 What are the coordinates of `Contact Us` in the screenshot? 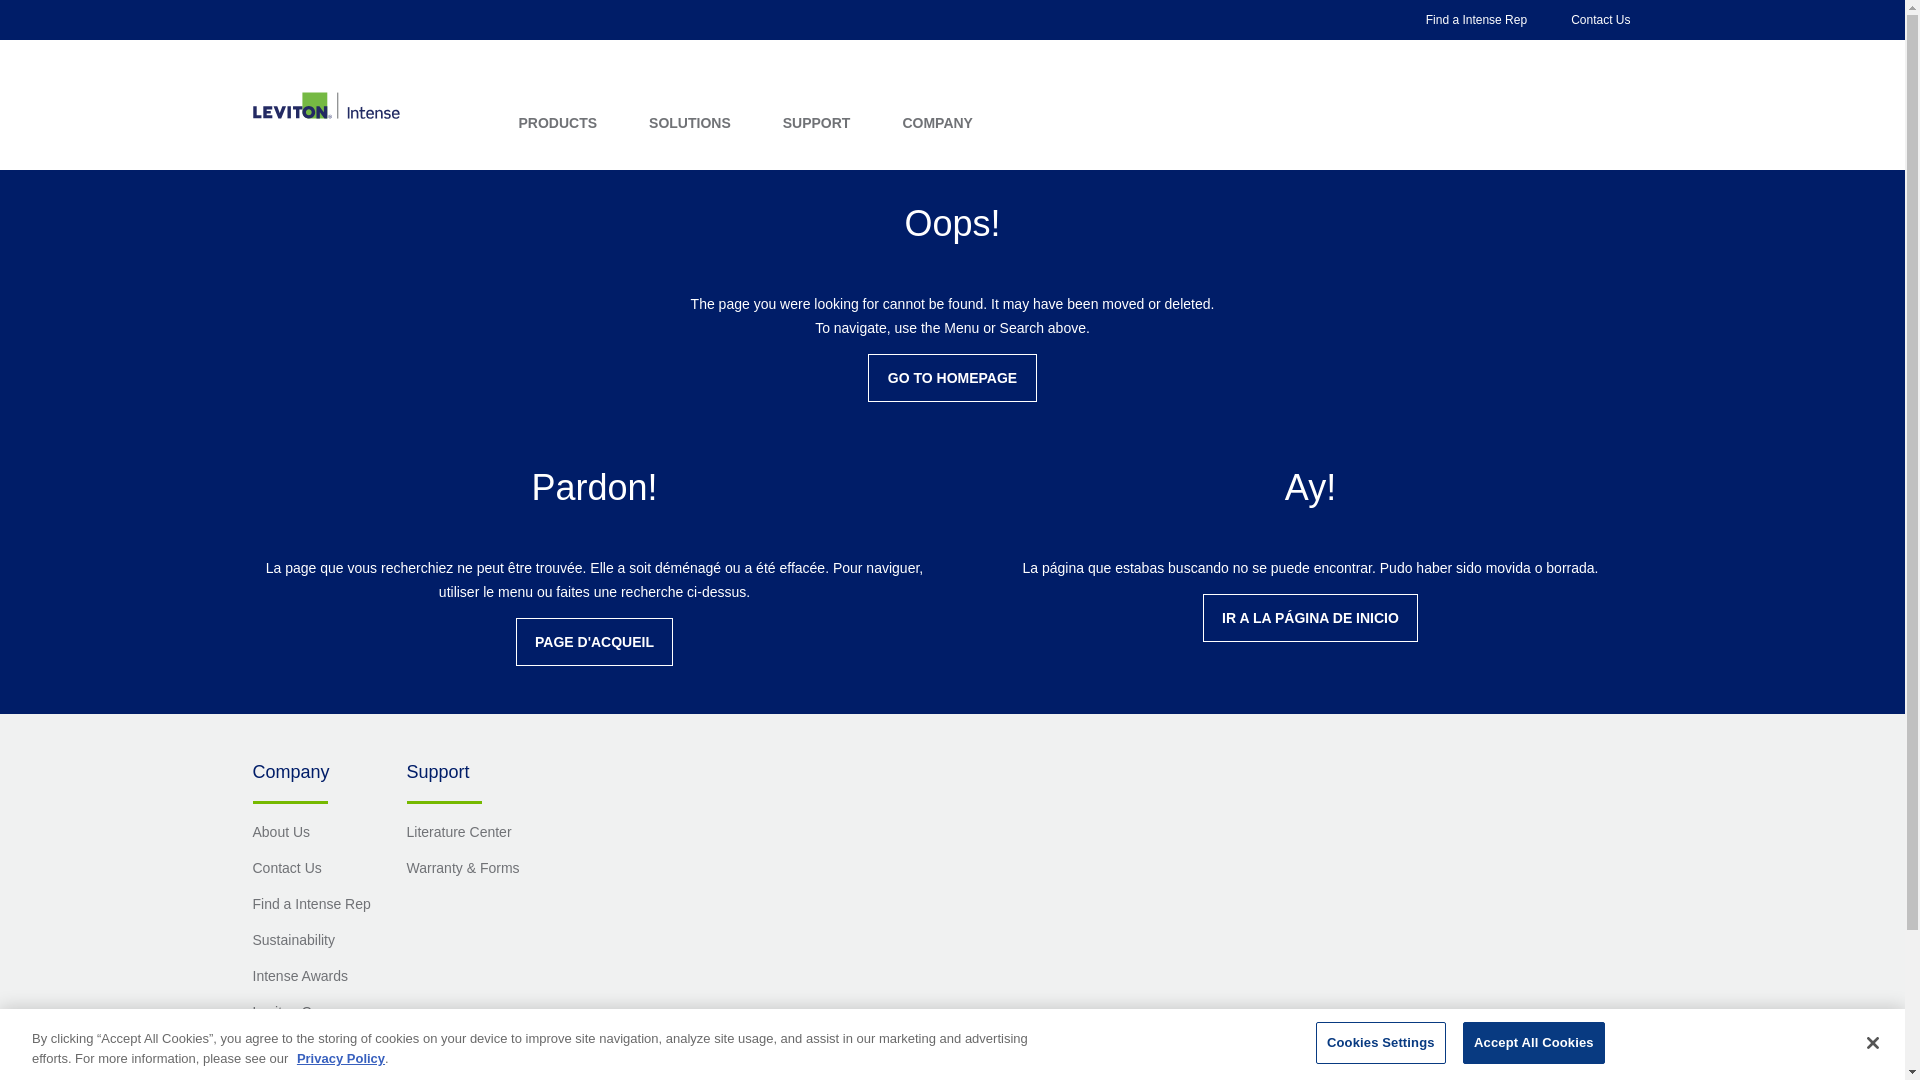 It's located at (1600, 20).